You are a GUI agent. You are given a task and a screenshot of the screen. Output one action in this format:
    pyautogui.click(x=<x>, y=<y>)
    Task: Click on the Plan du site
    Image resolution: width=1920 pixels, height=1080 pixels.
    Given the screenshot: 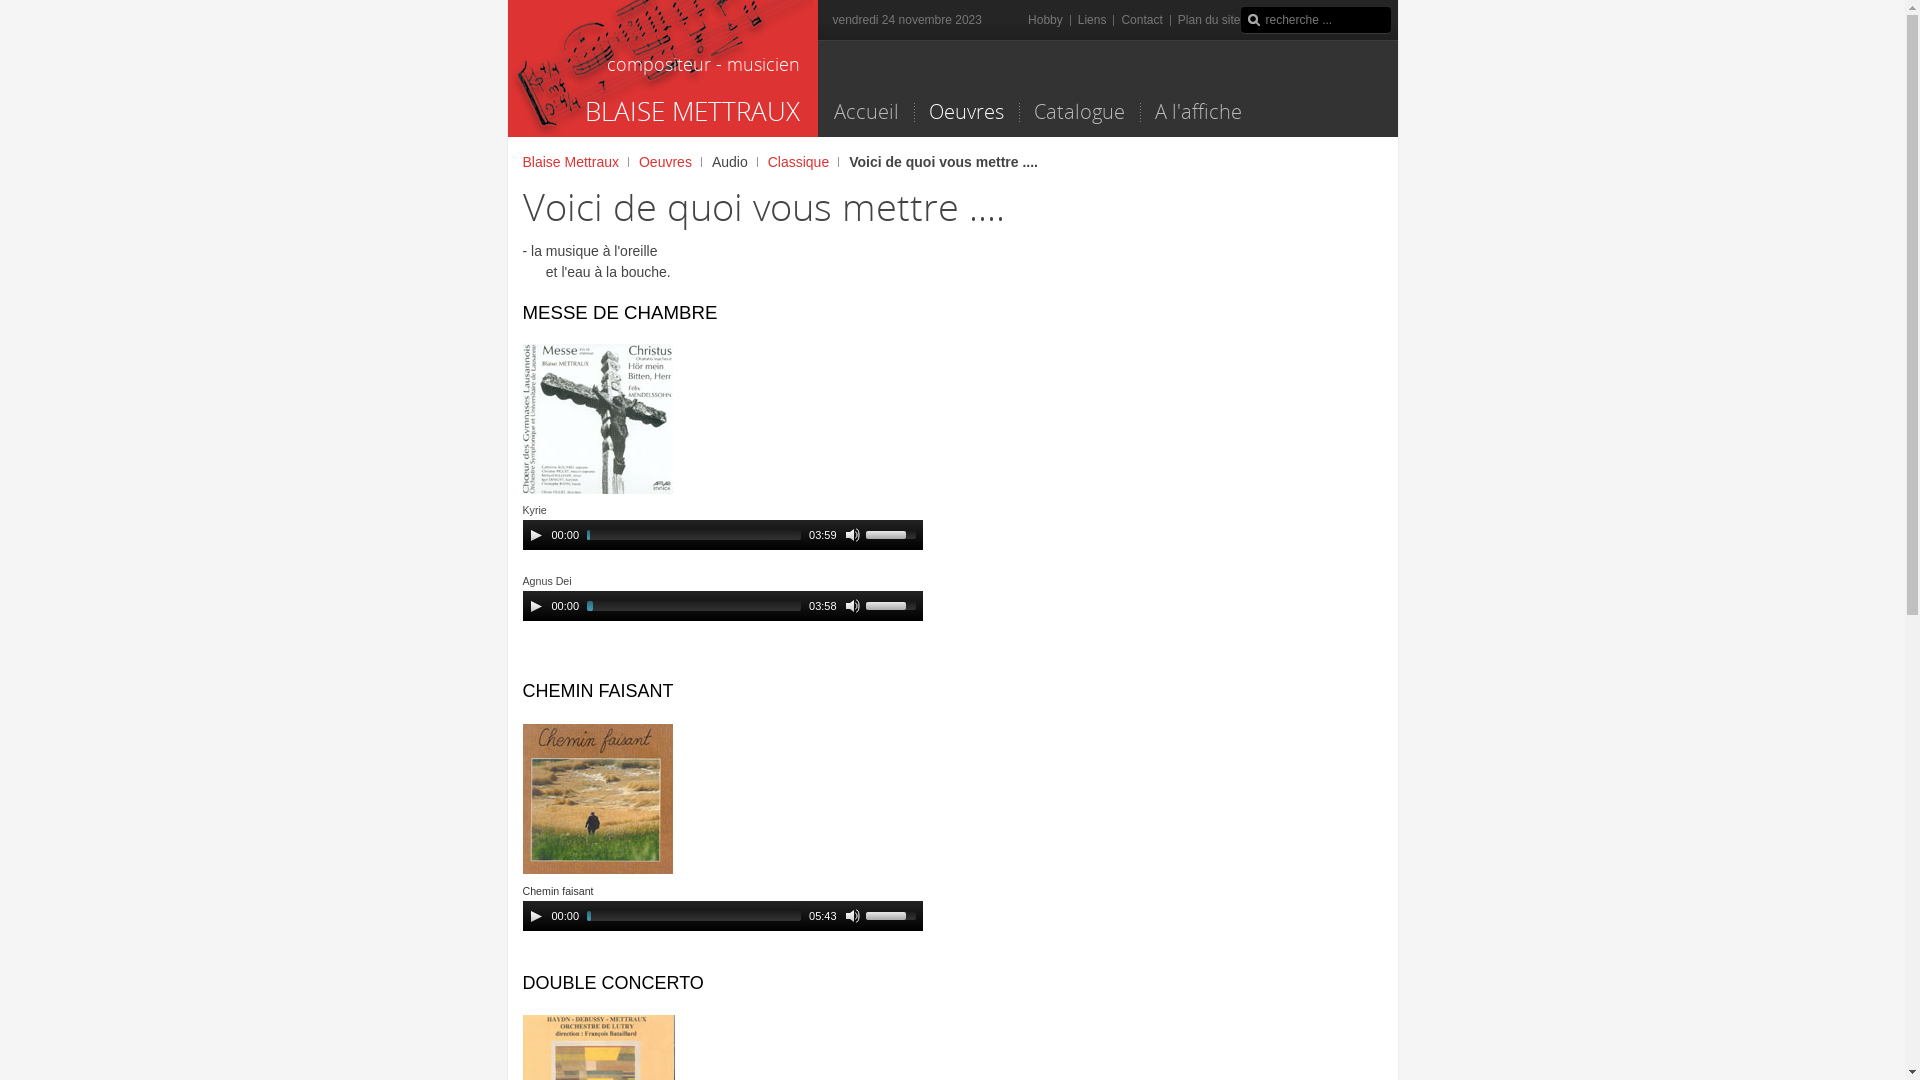 What is the action you would take?
    pyautogui.click(x=1210, y=20)
    